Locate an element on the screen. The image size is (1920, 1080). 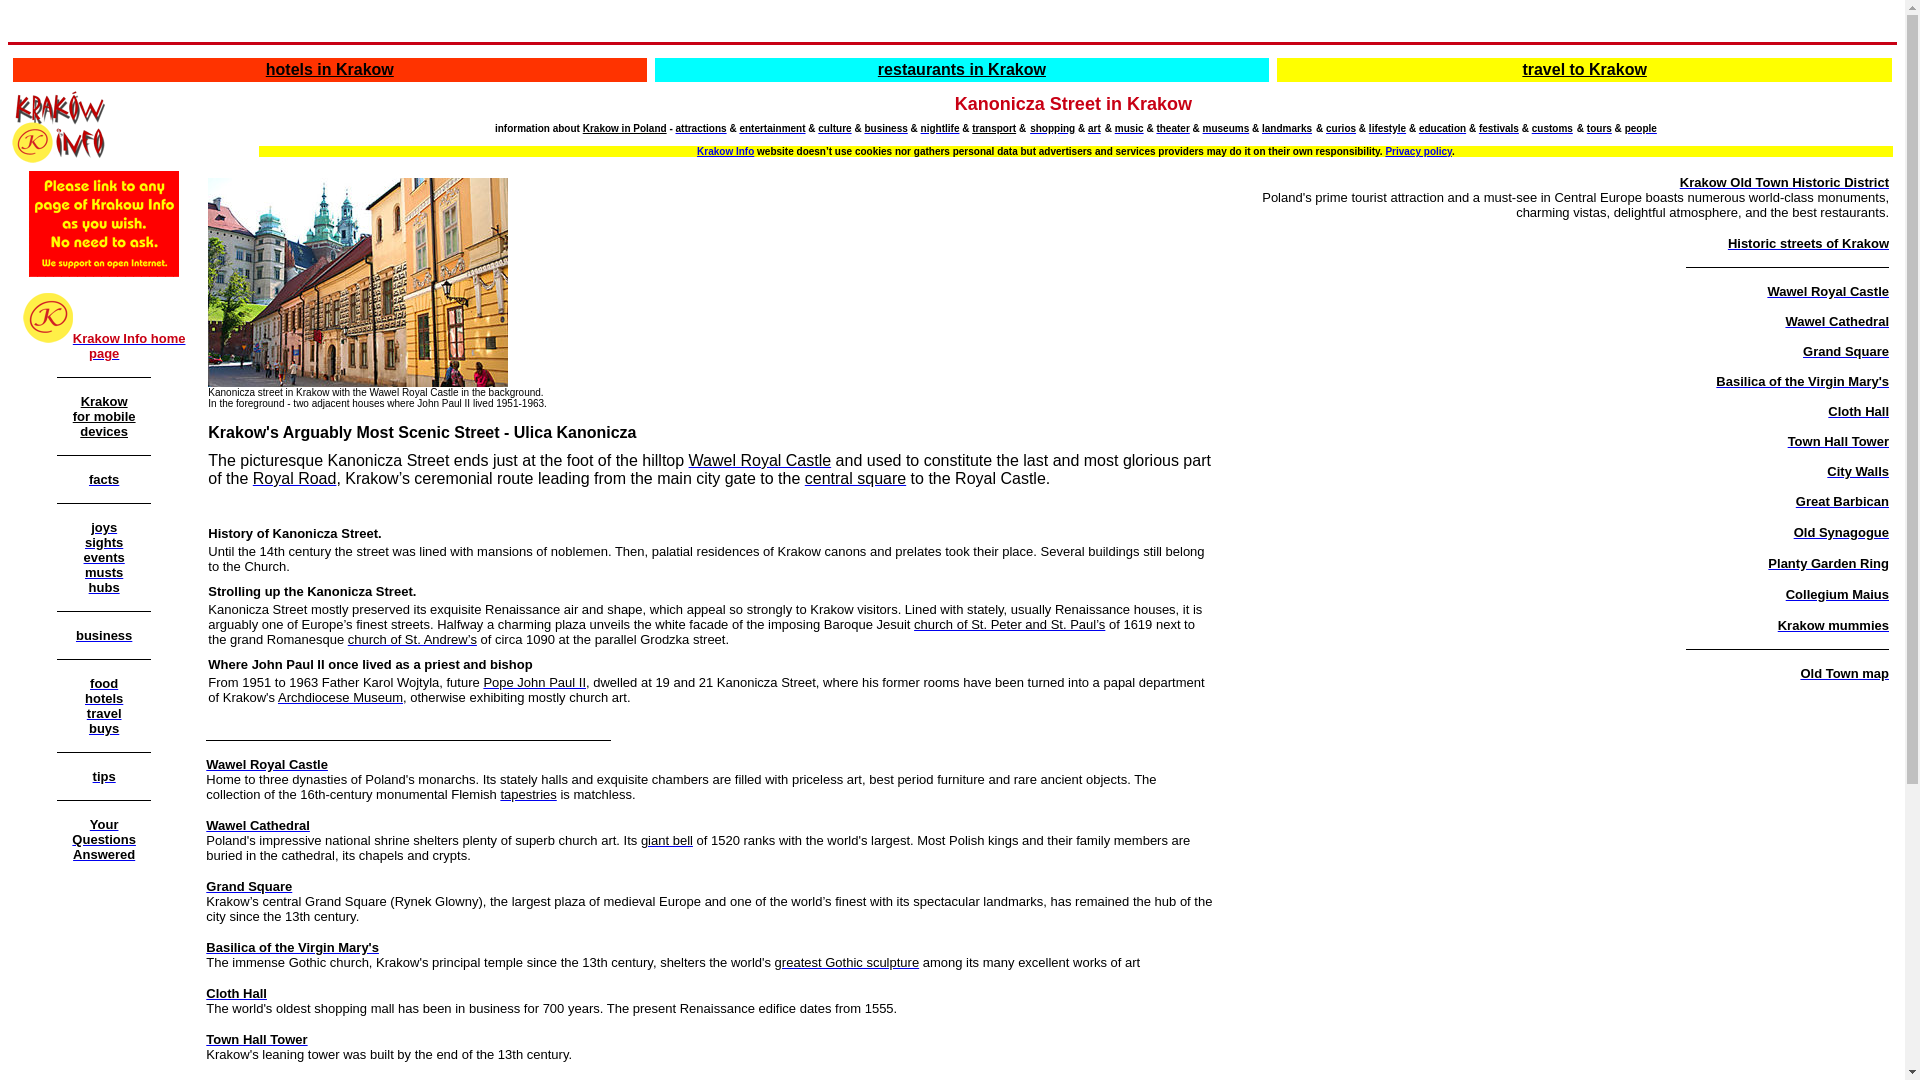
facts is located at coordinates (104, 478).